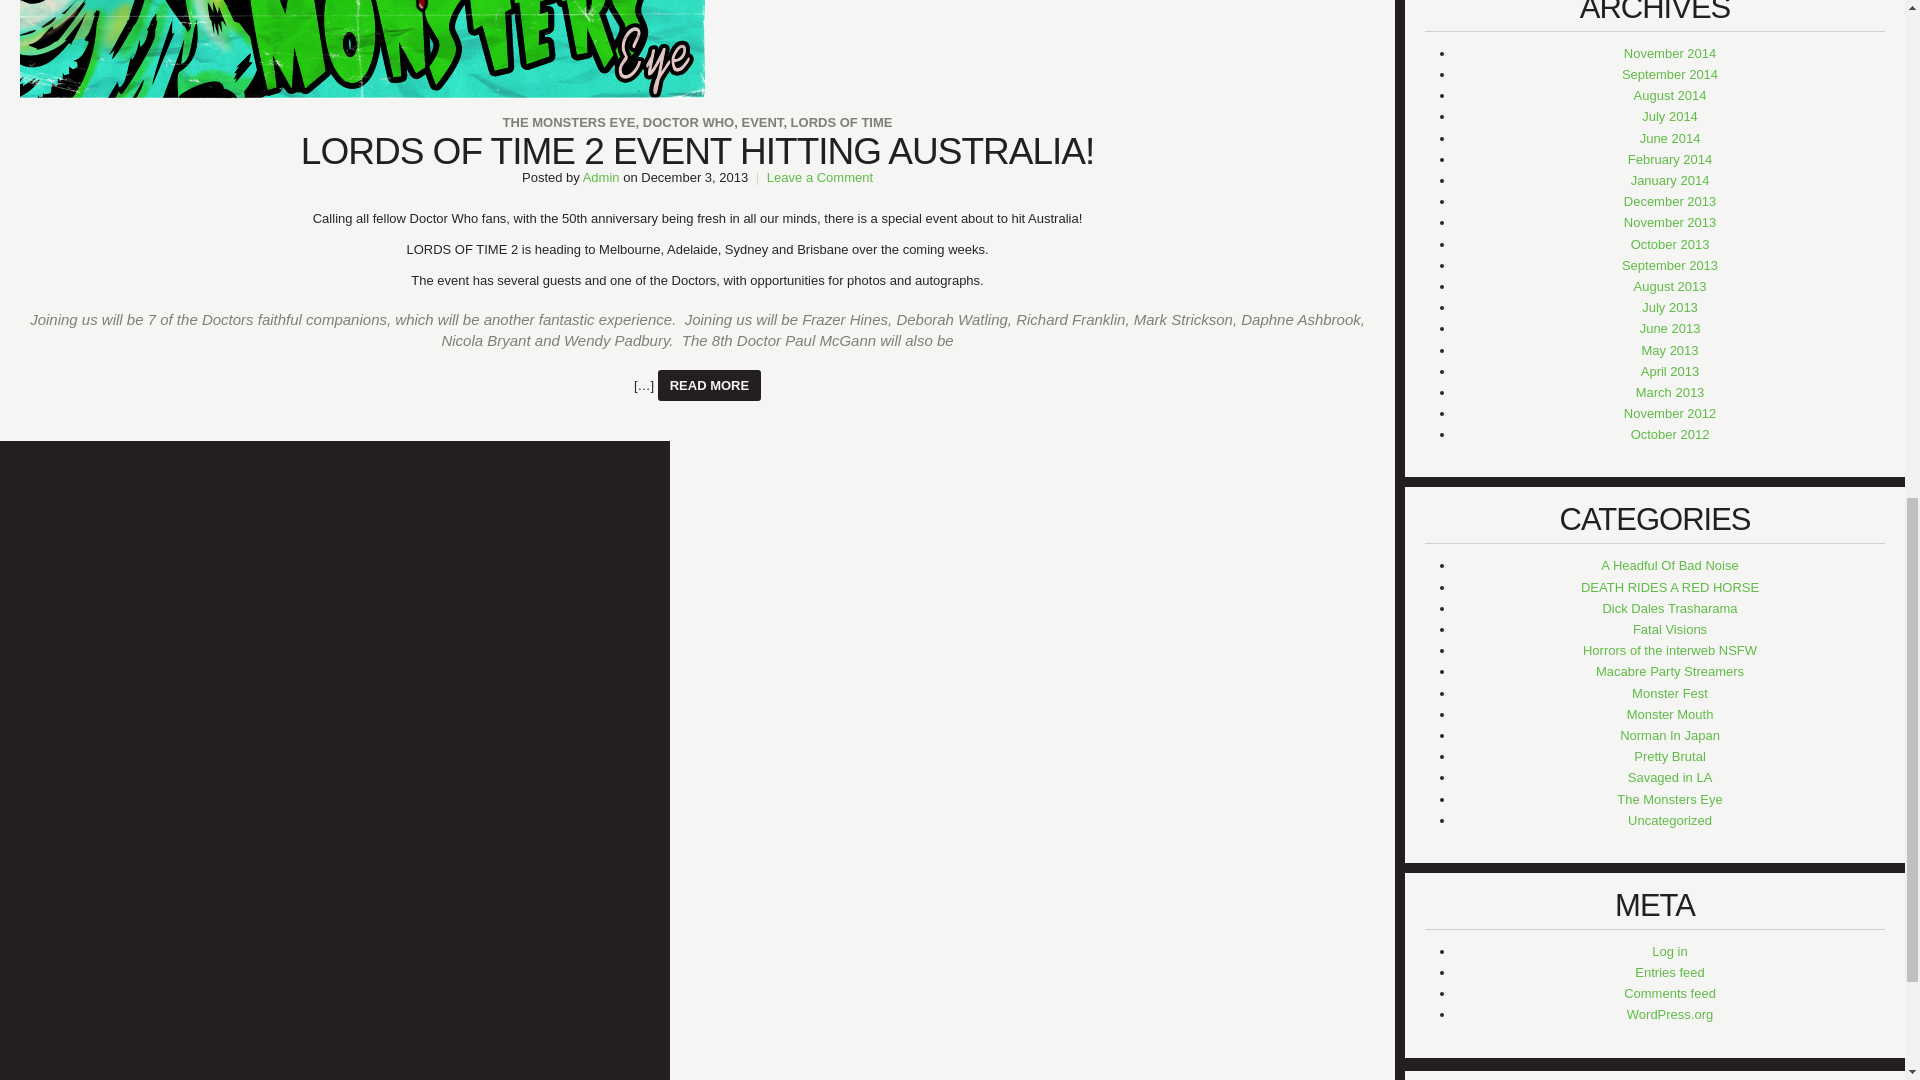 This screenshot has height=1080, width=1920. What do you see at coordinates (688, 122) in the screenshot?
I see `DOCTOR WHO` at bounding box center [688, 122].